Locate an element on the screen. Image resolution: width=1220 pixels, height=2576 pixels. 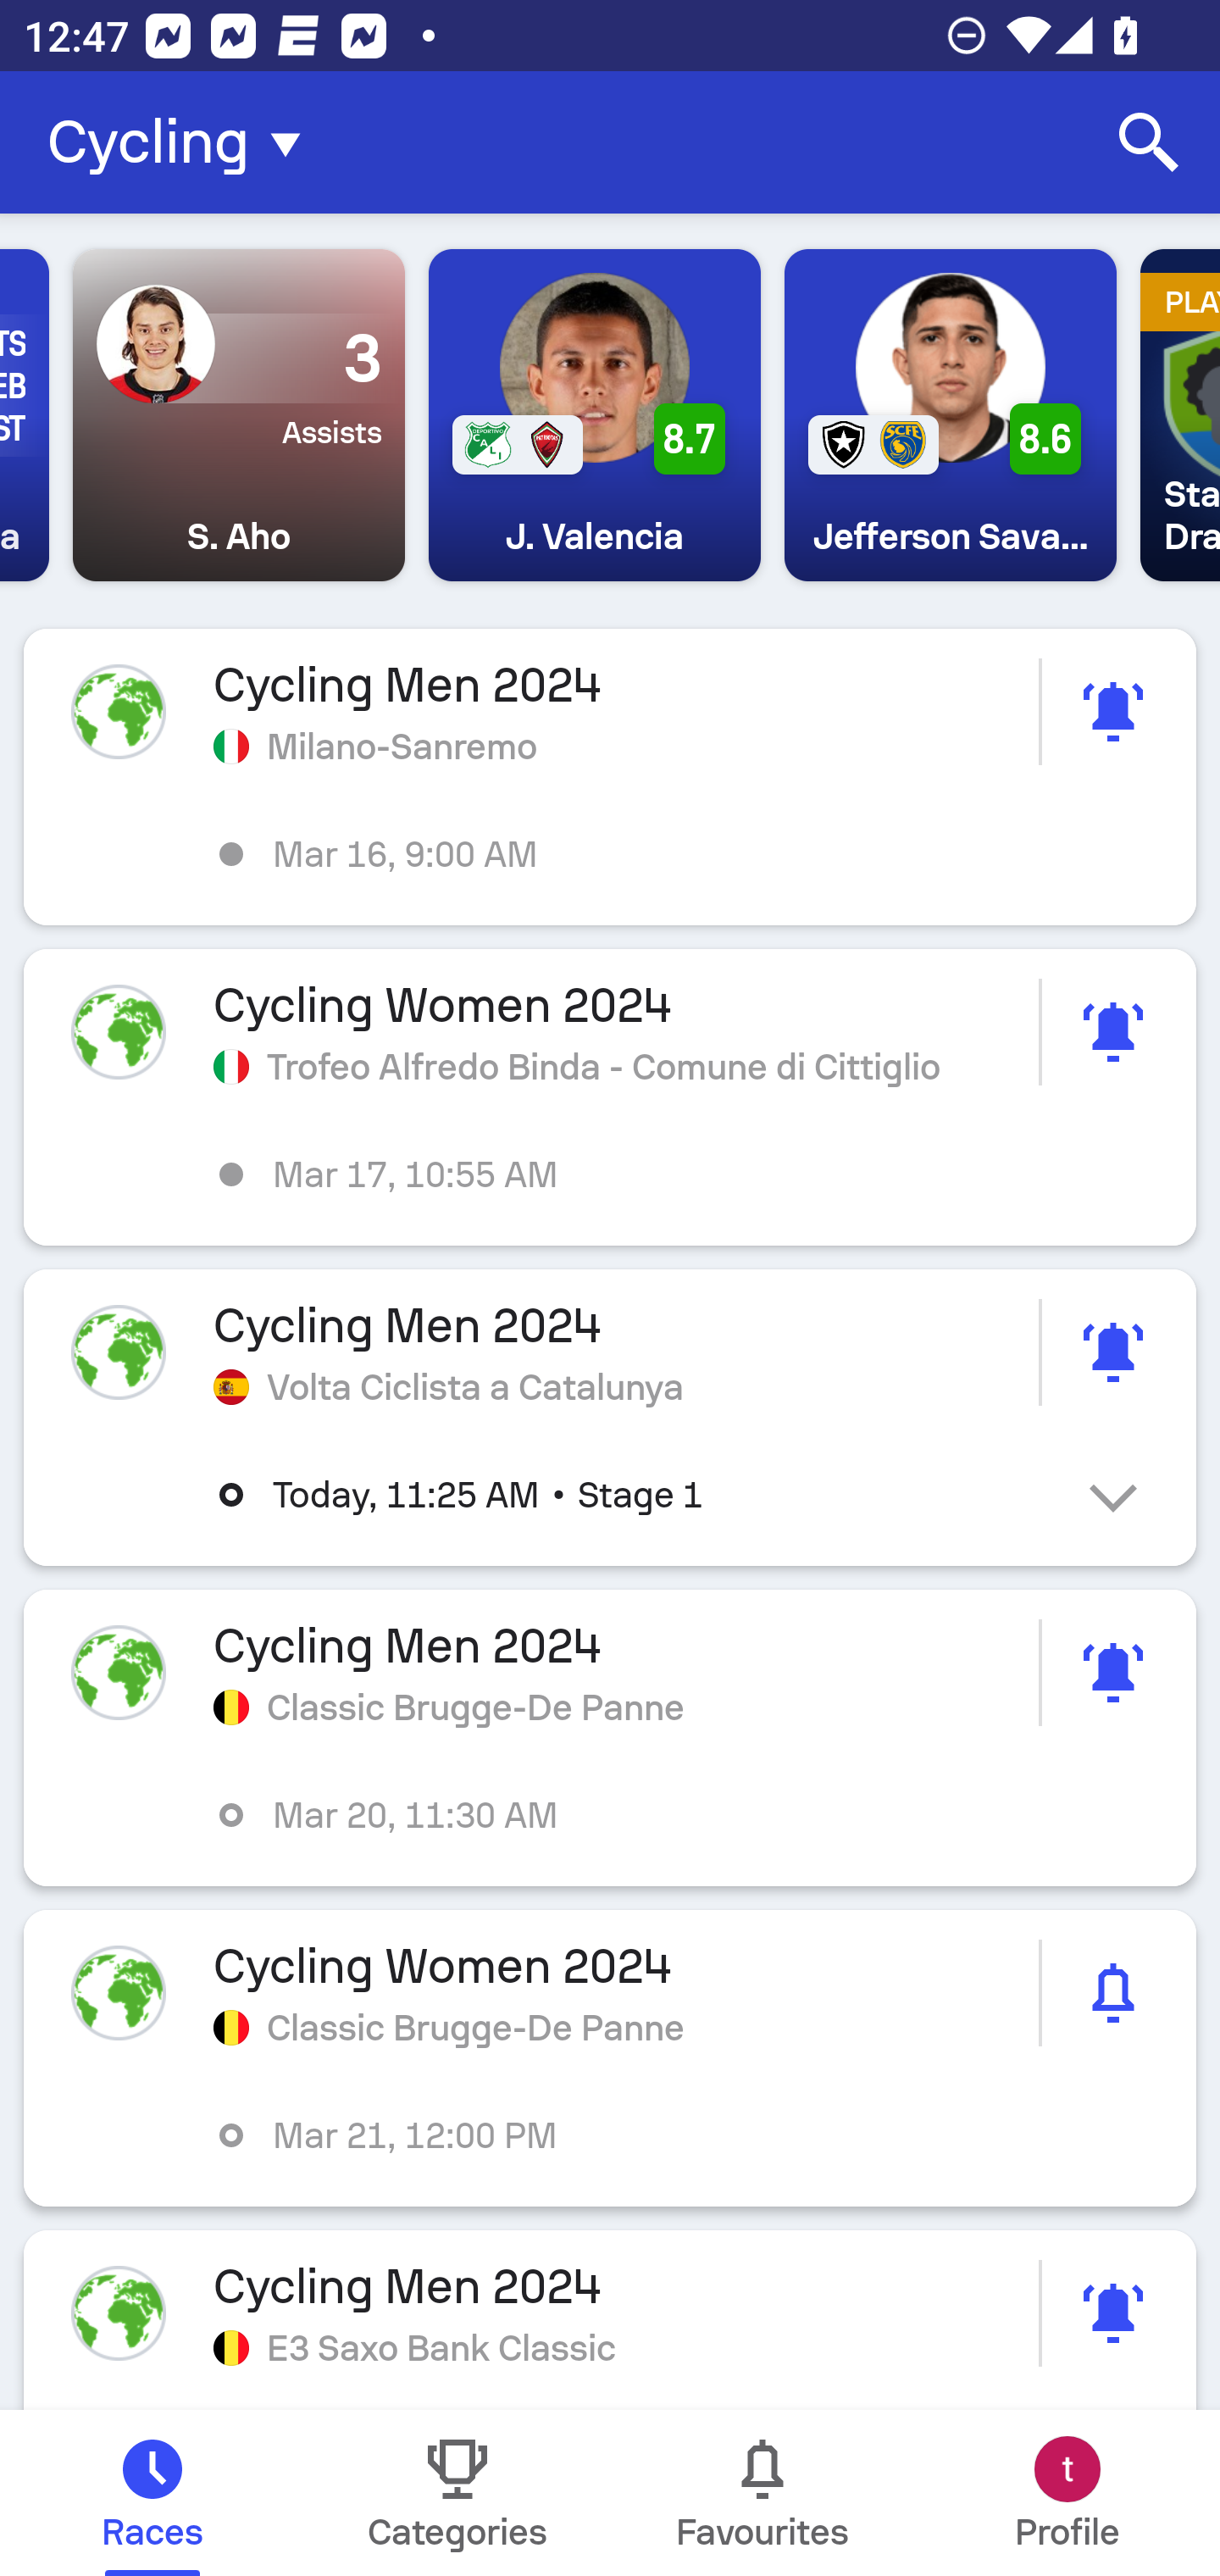
Profile is located at coordinates (1067, 2493).